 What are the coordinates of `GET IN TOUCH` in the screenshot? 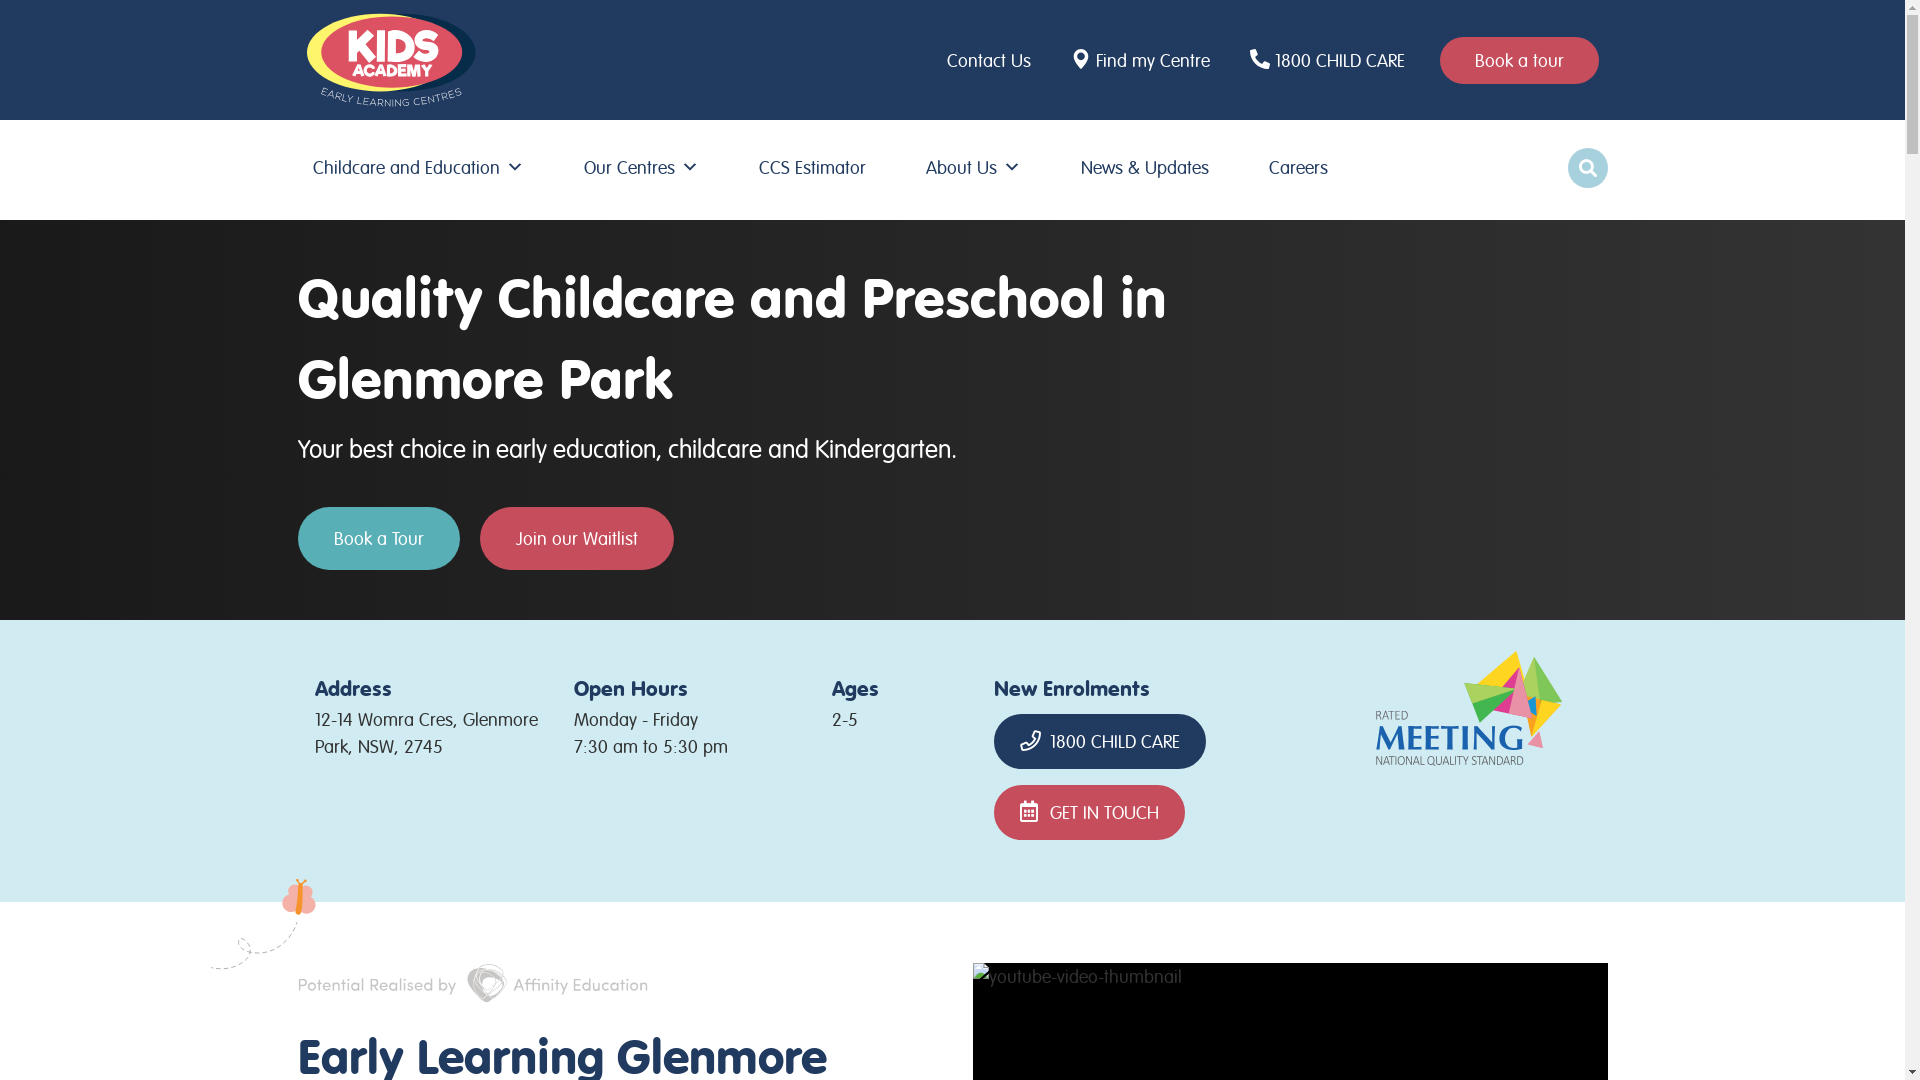 It's located at (1090, 812).